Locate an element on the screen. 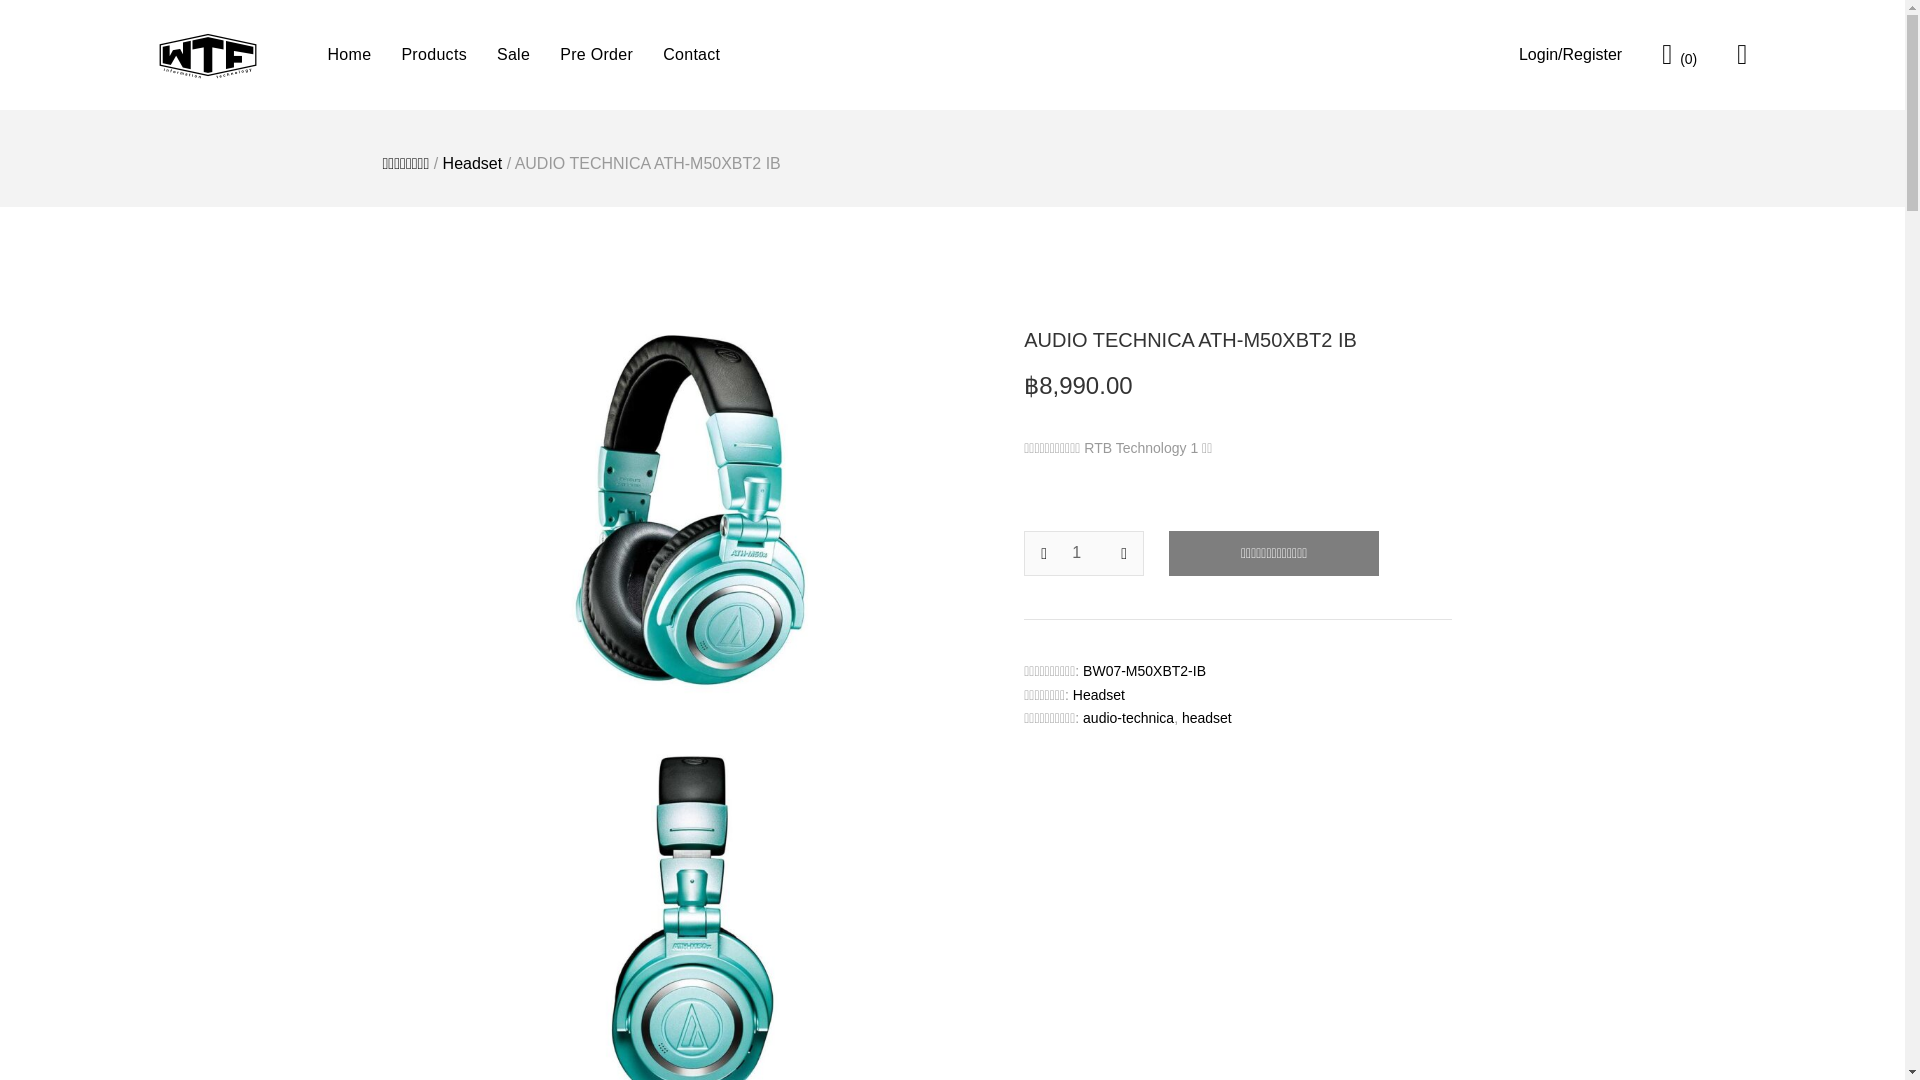  headset is located at coordinates (1207, 717).